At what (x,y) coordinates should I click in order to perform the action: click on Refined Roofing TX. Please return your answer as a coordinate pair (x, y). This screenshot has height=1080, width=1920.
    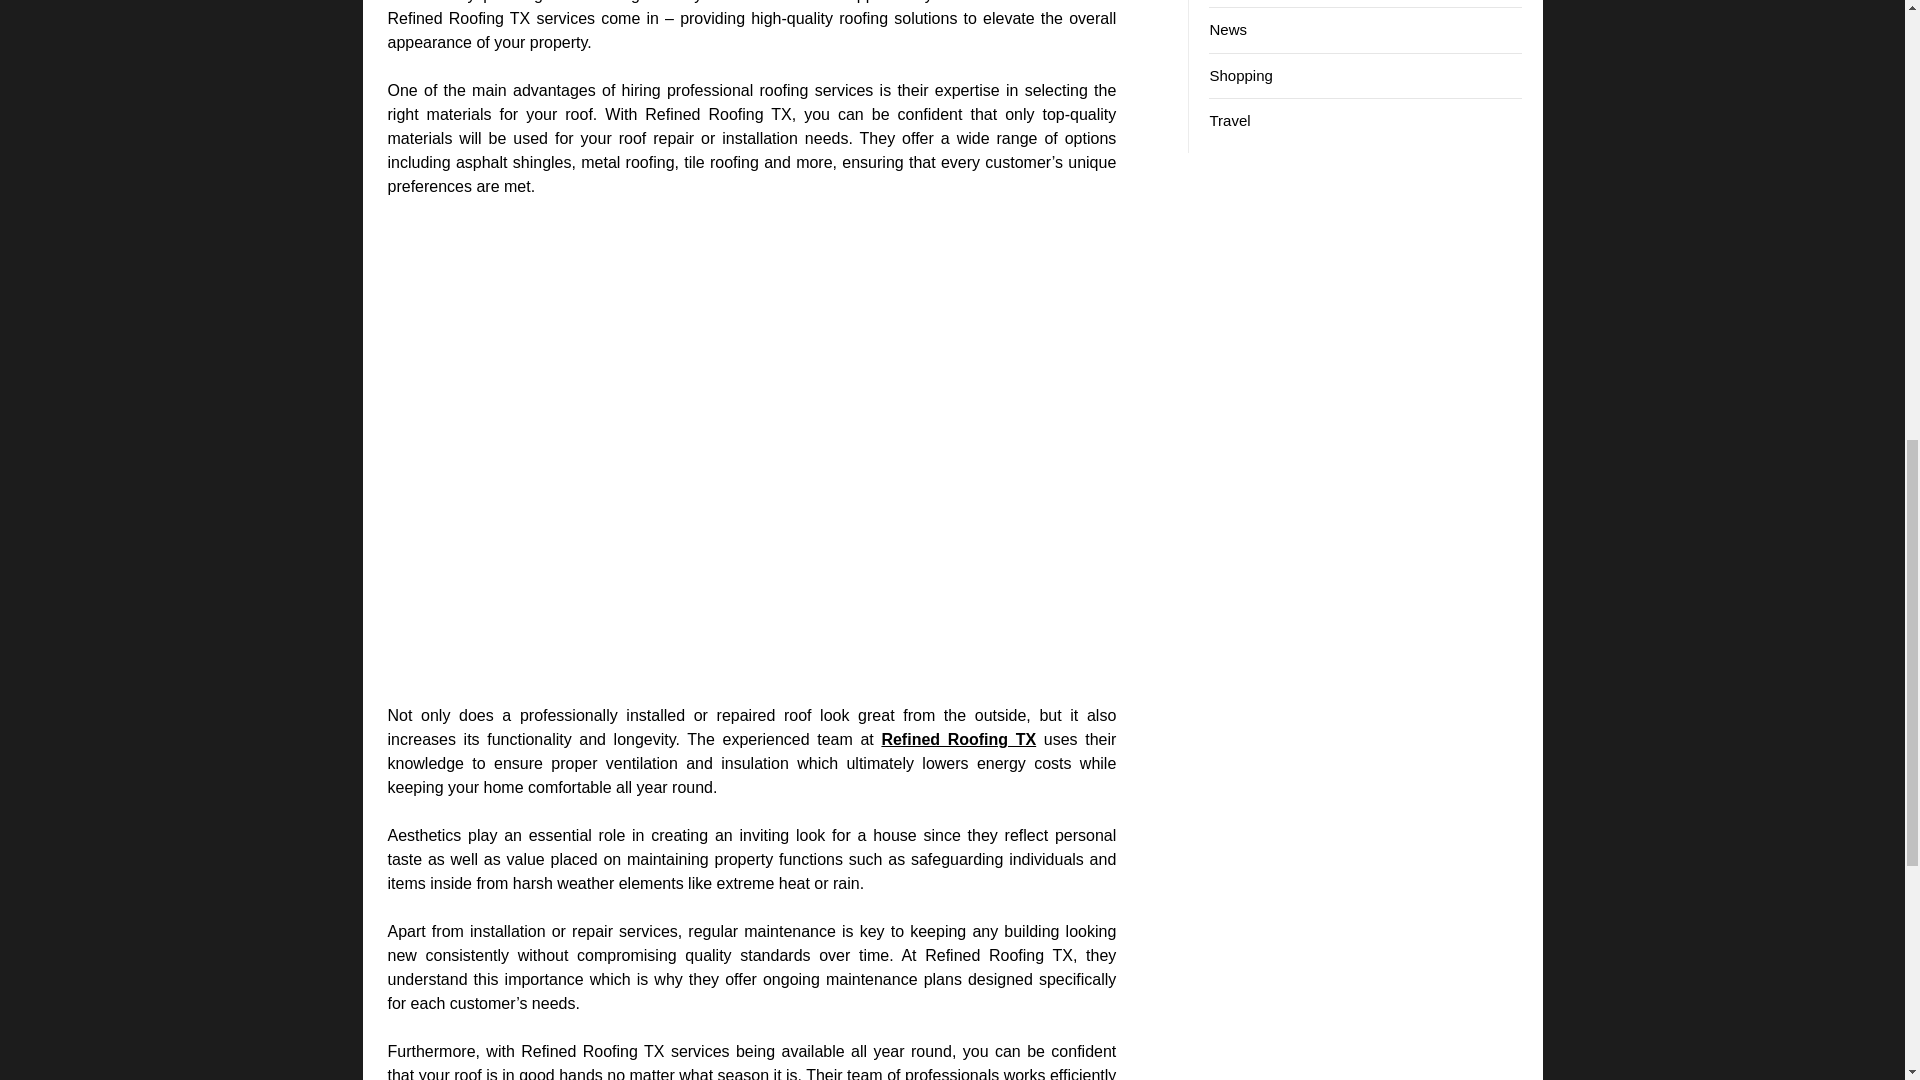
    Looking at the image, I should click on (958, 740).